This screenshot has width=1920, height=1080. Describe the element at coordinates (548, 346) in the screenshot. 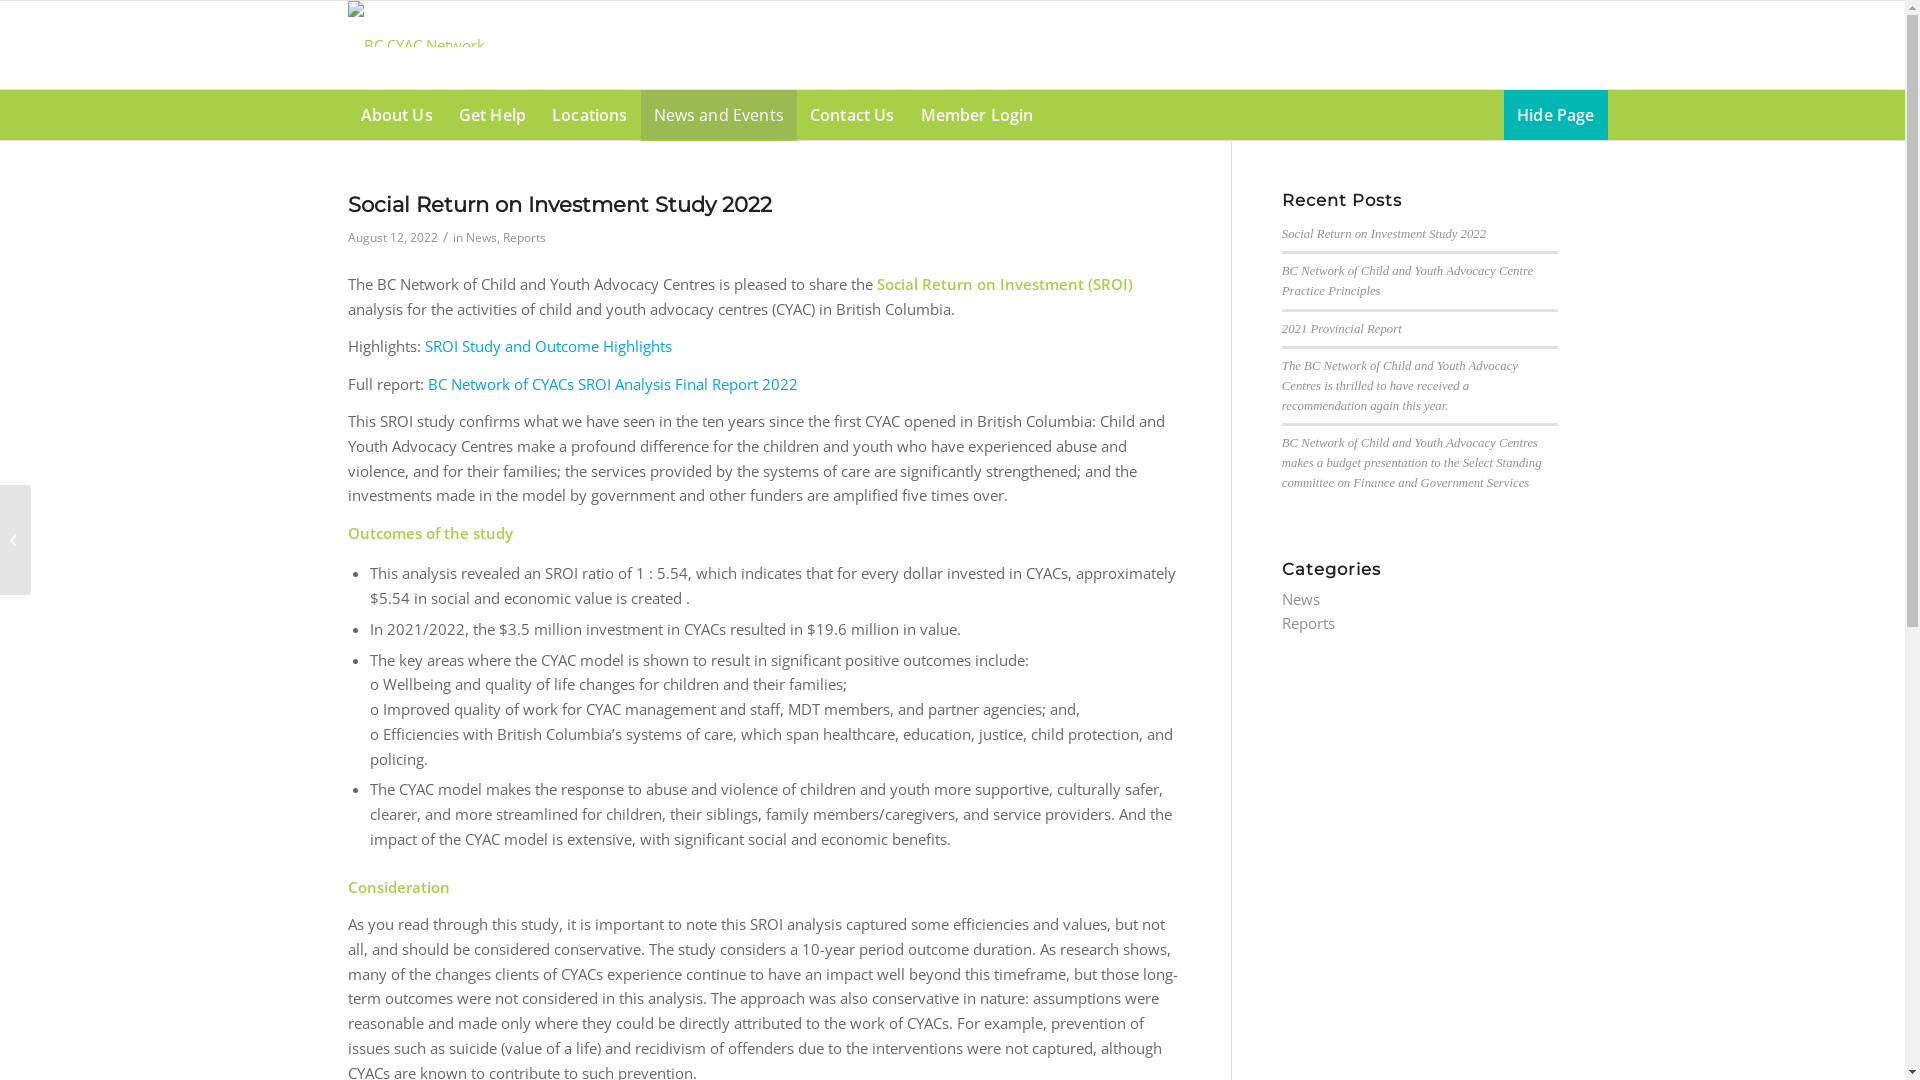

I see `SROI Study and Outcome Highlights` at that location.